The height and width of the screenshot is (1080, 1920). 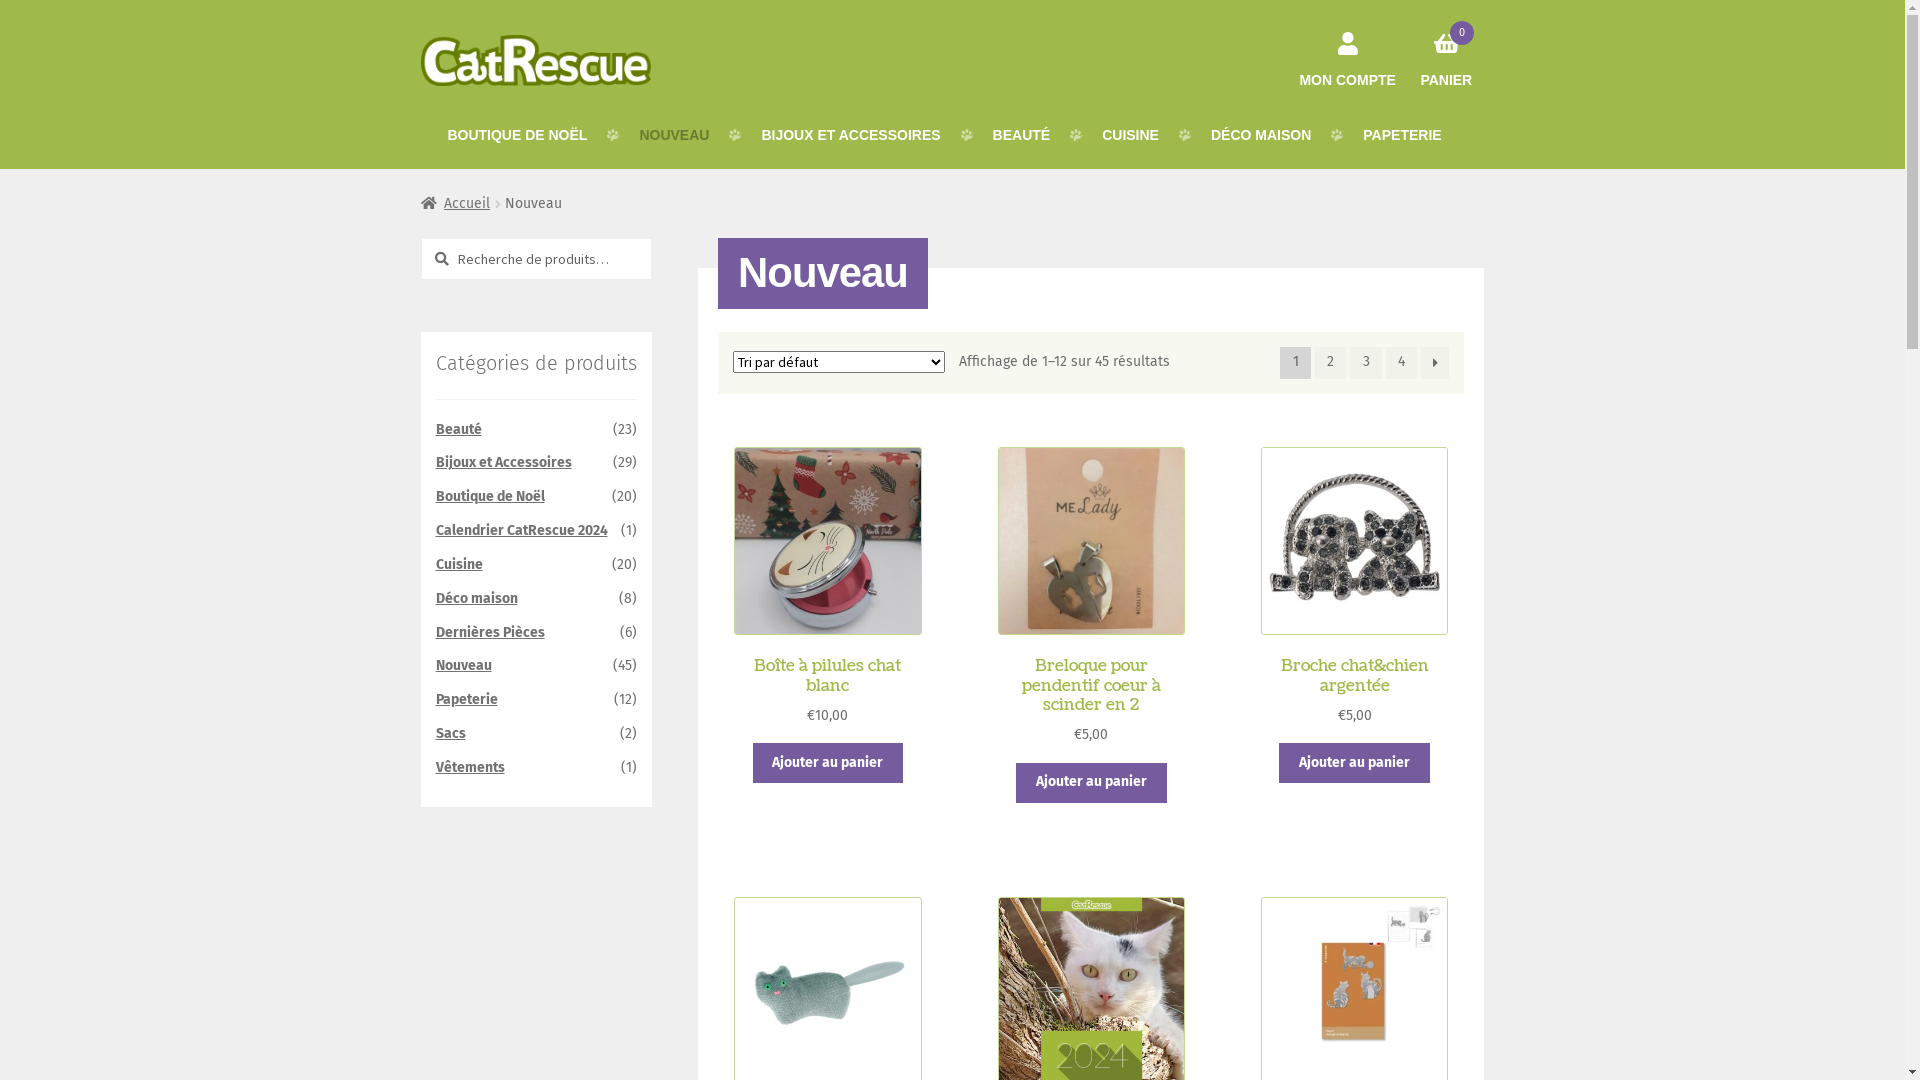 I want to click on BIJOUX ET ACCESSOIRES, so click(x=850, y=135).